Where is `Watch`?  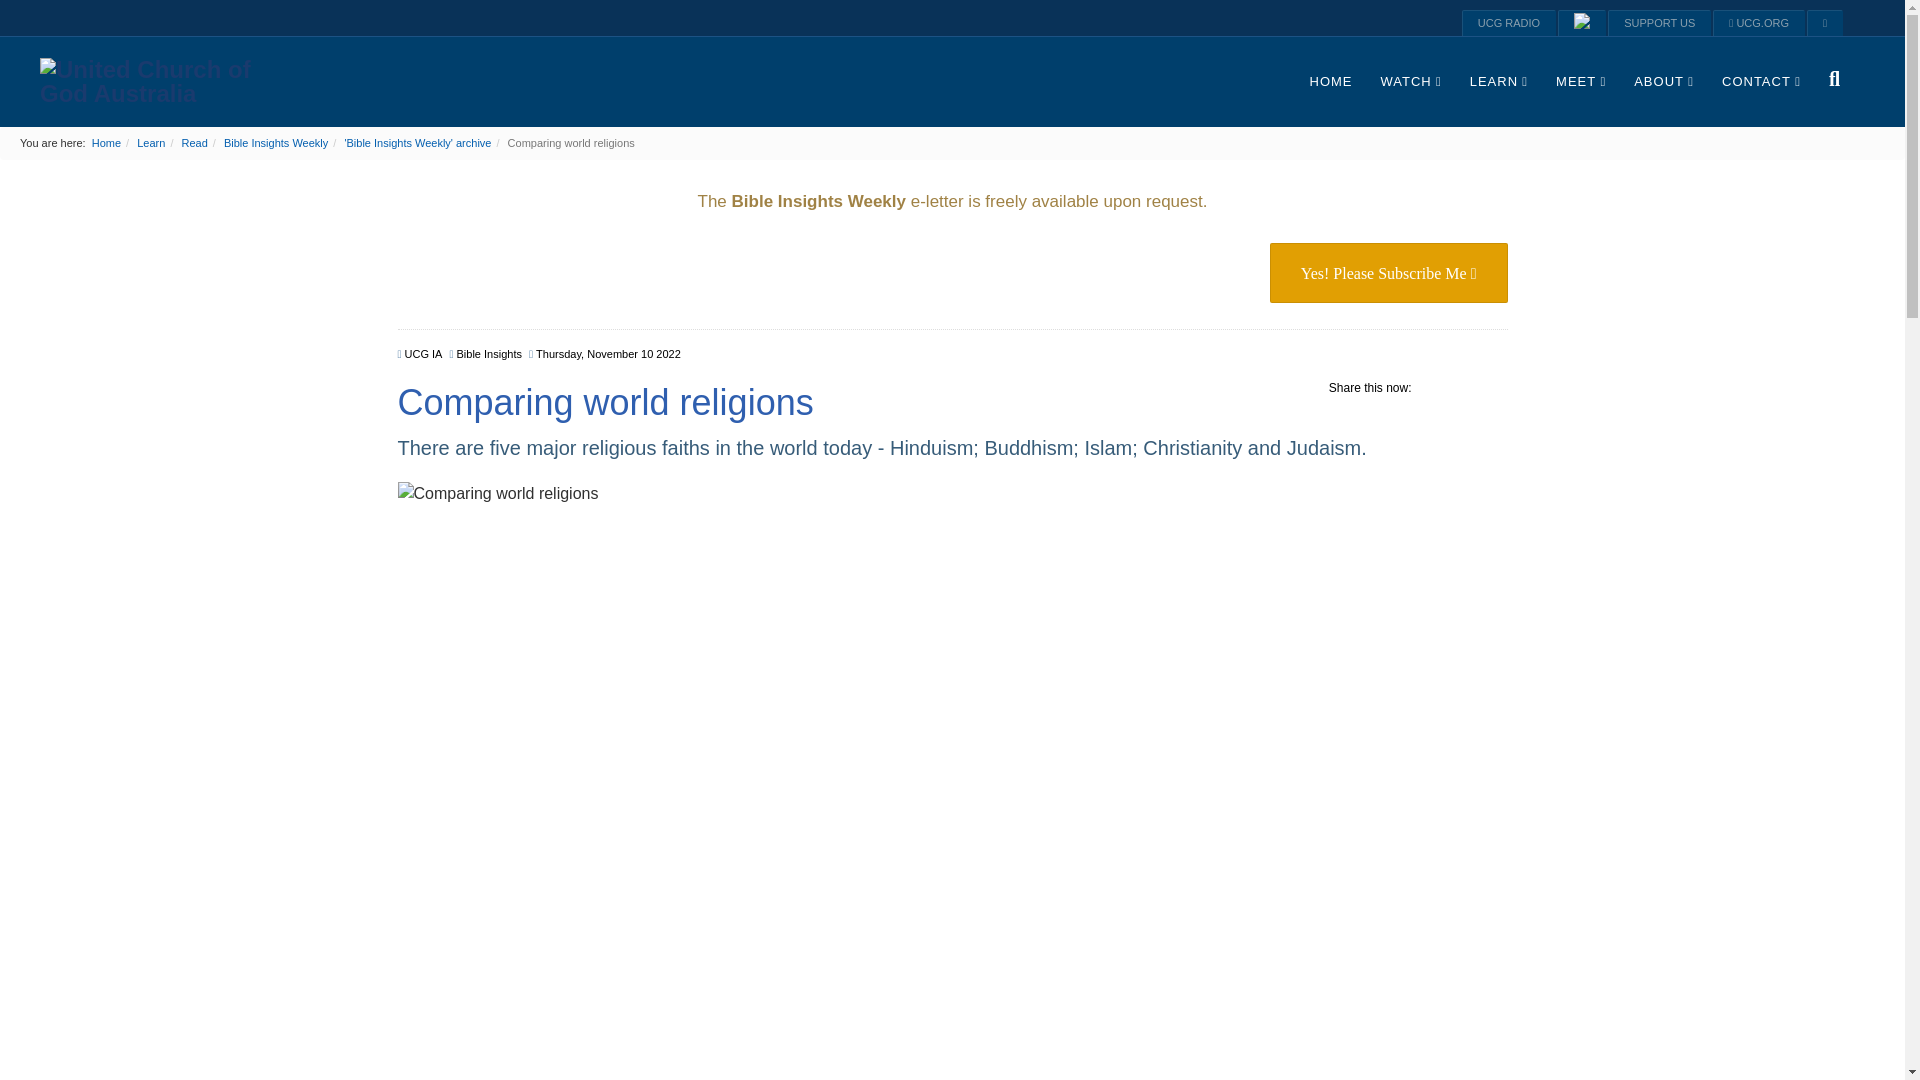 Watch is located at coordinates (1410, 82).